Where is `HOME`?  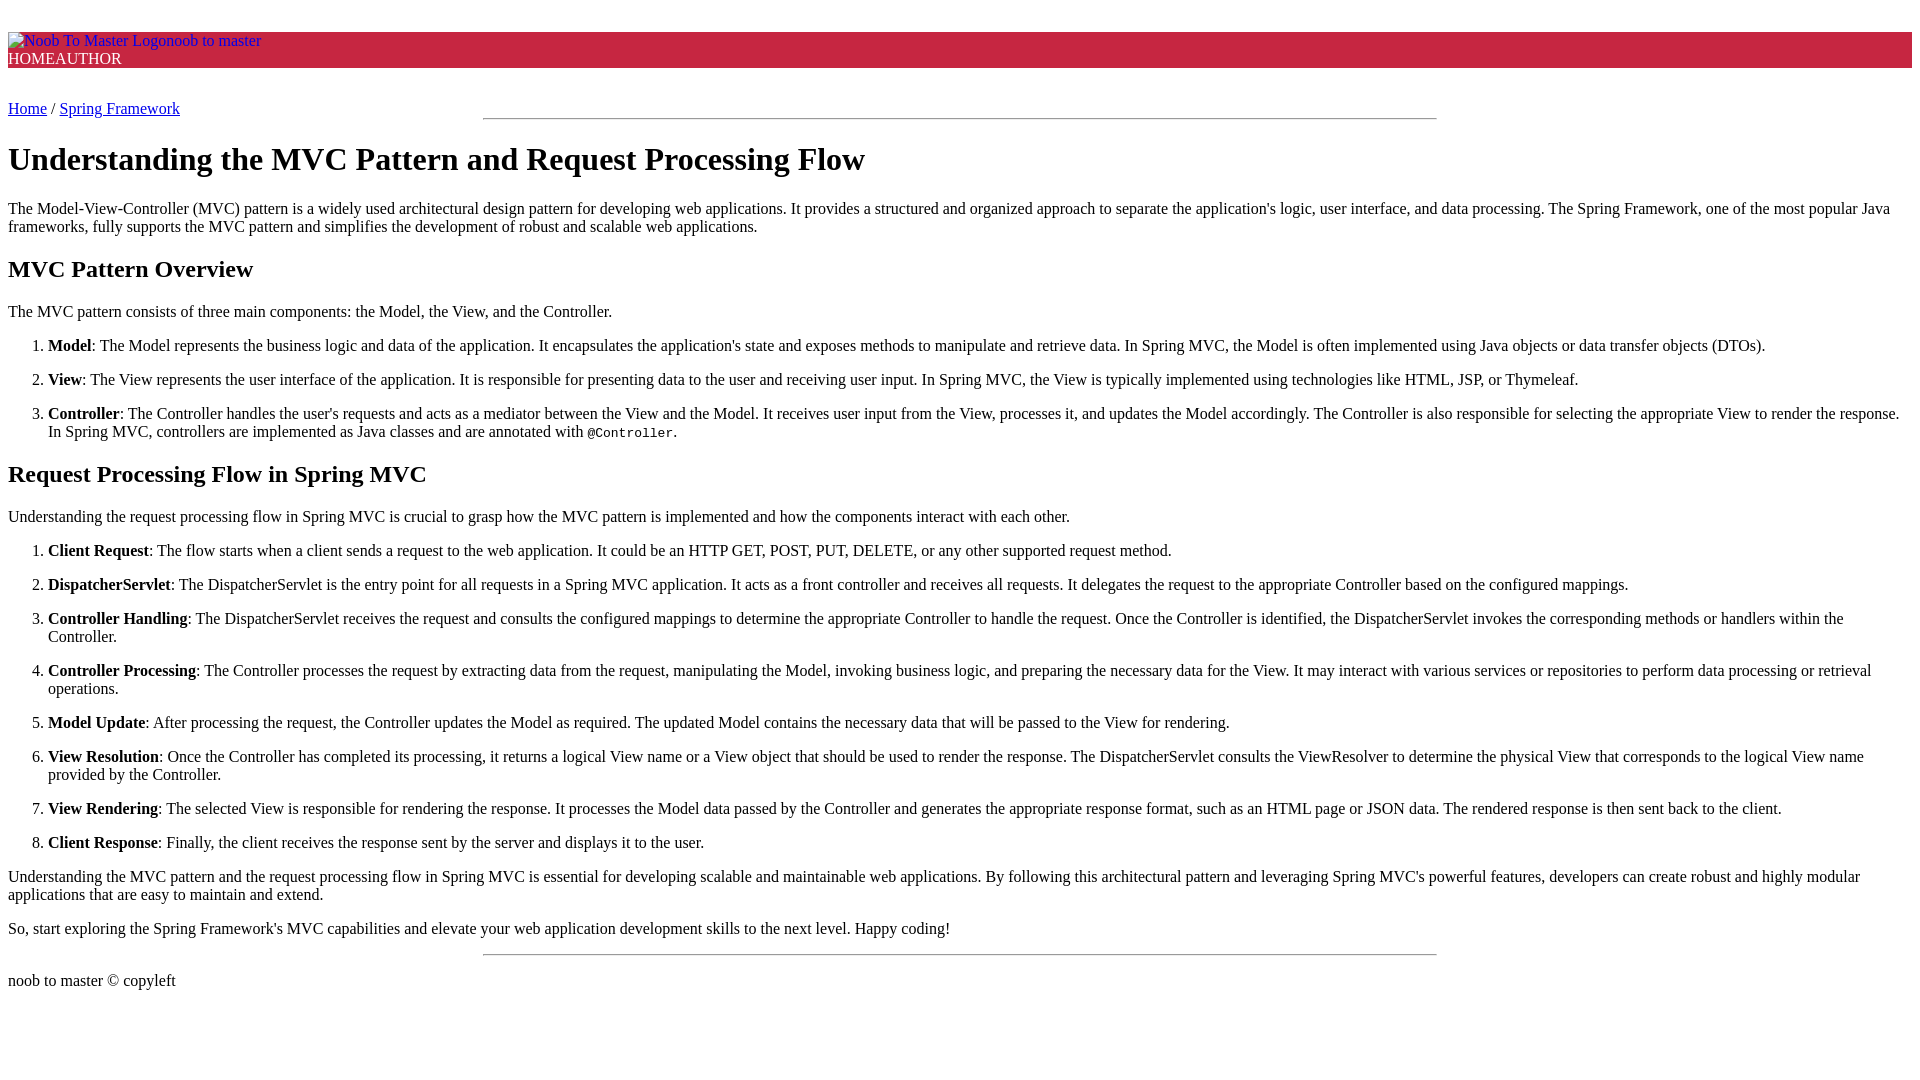 HOME is located at coordinates (31, 58).